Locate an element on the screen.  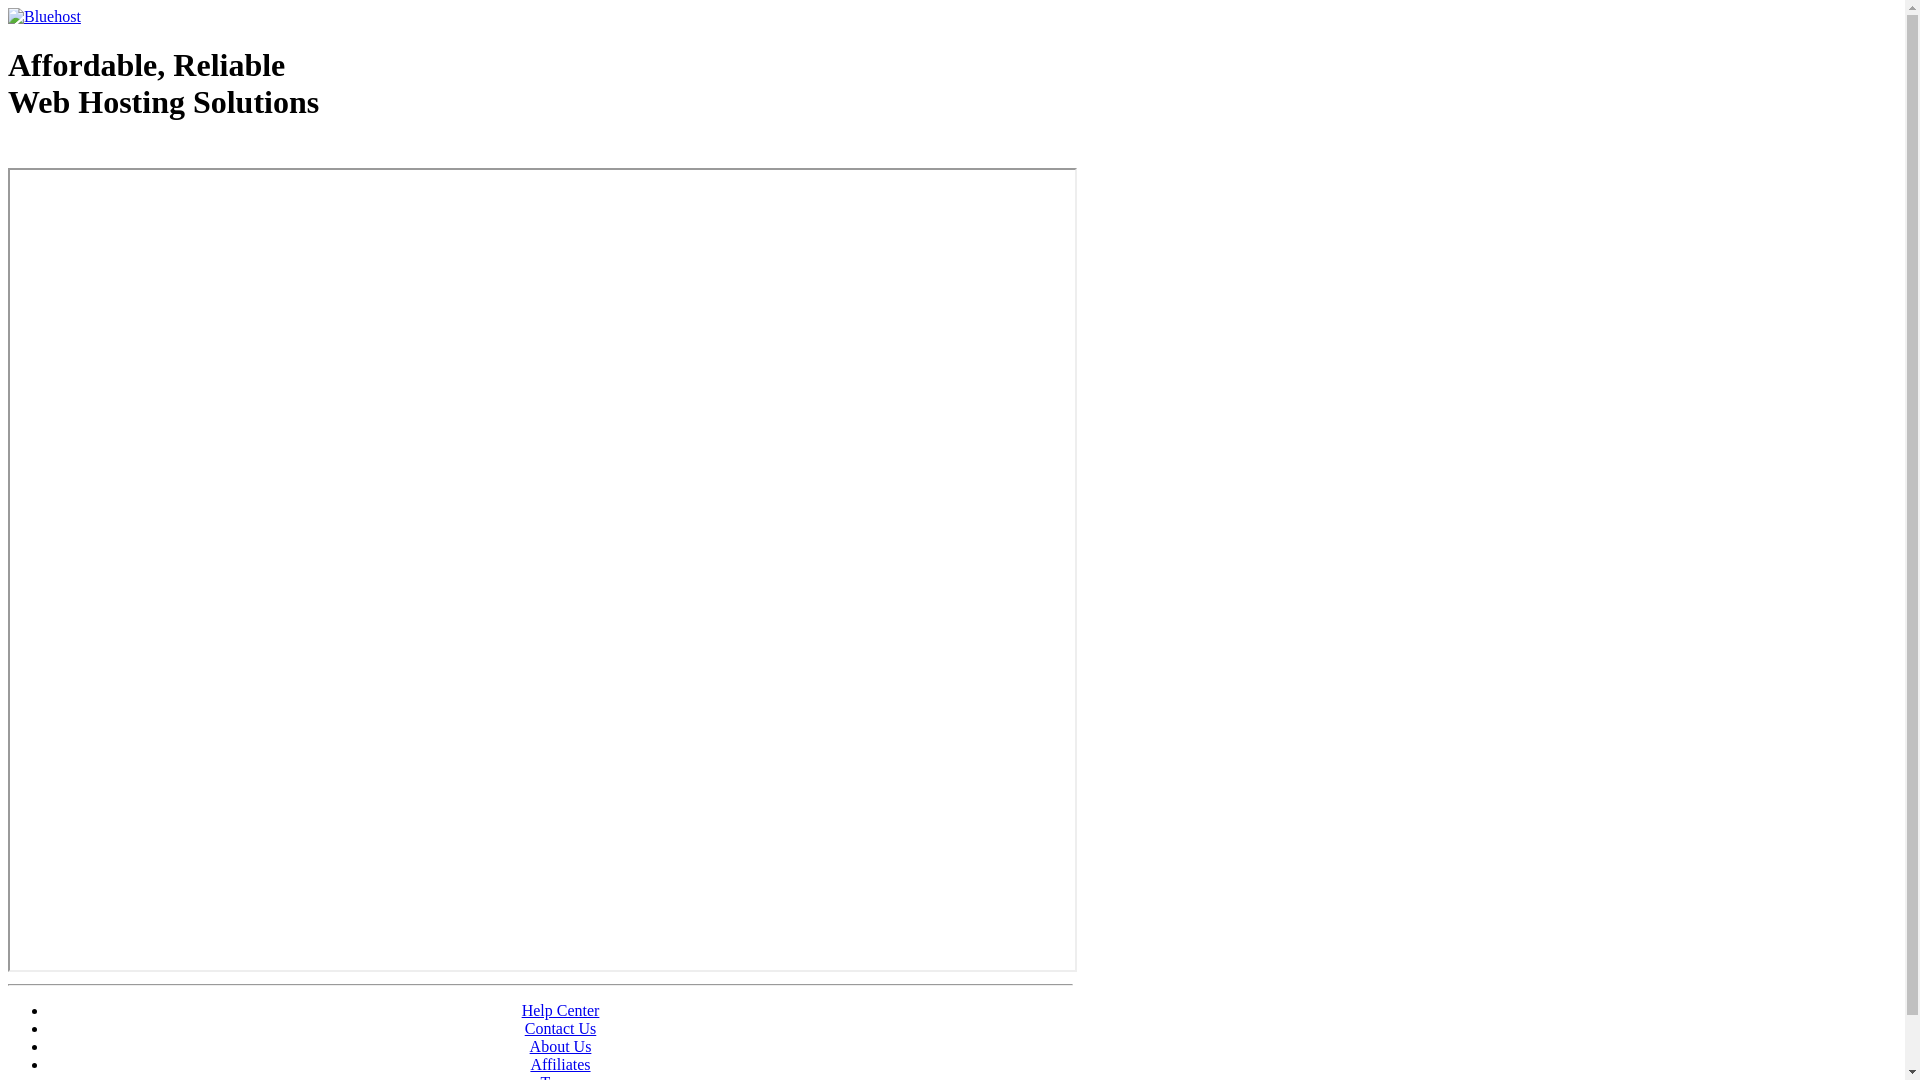
Web Hosting - courtesy of www.bluehost.com is located at coordinates (124, 153).